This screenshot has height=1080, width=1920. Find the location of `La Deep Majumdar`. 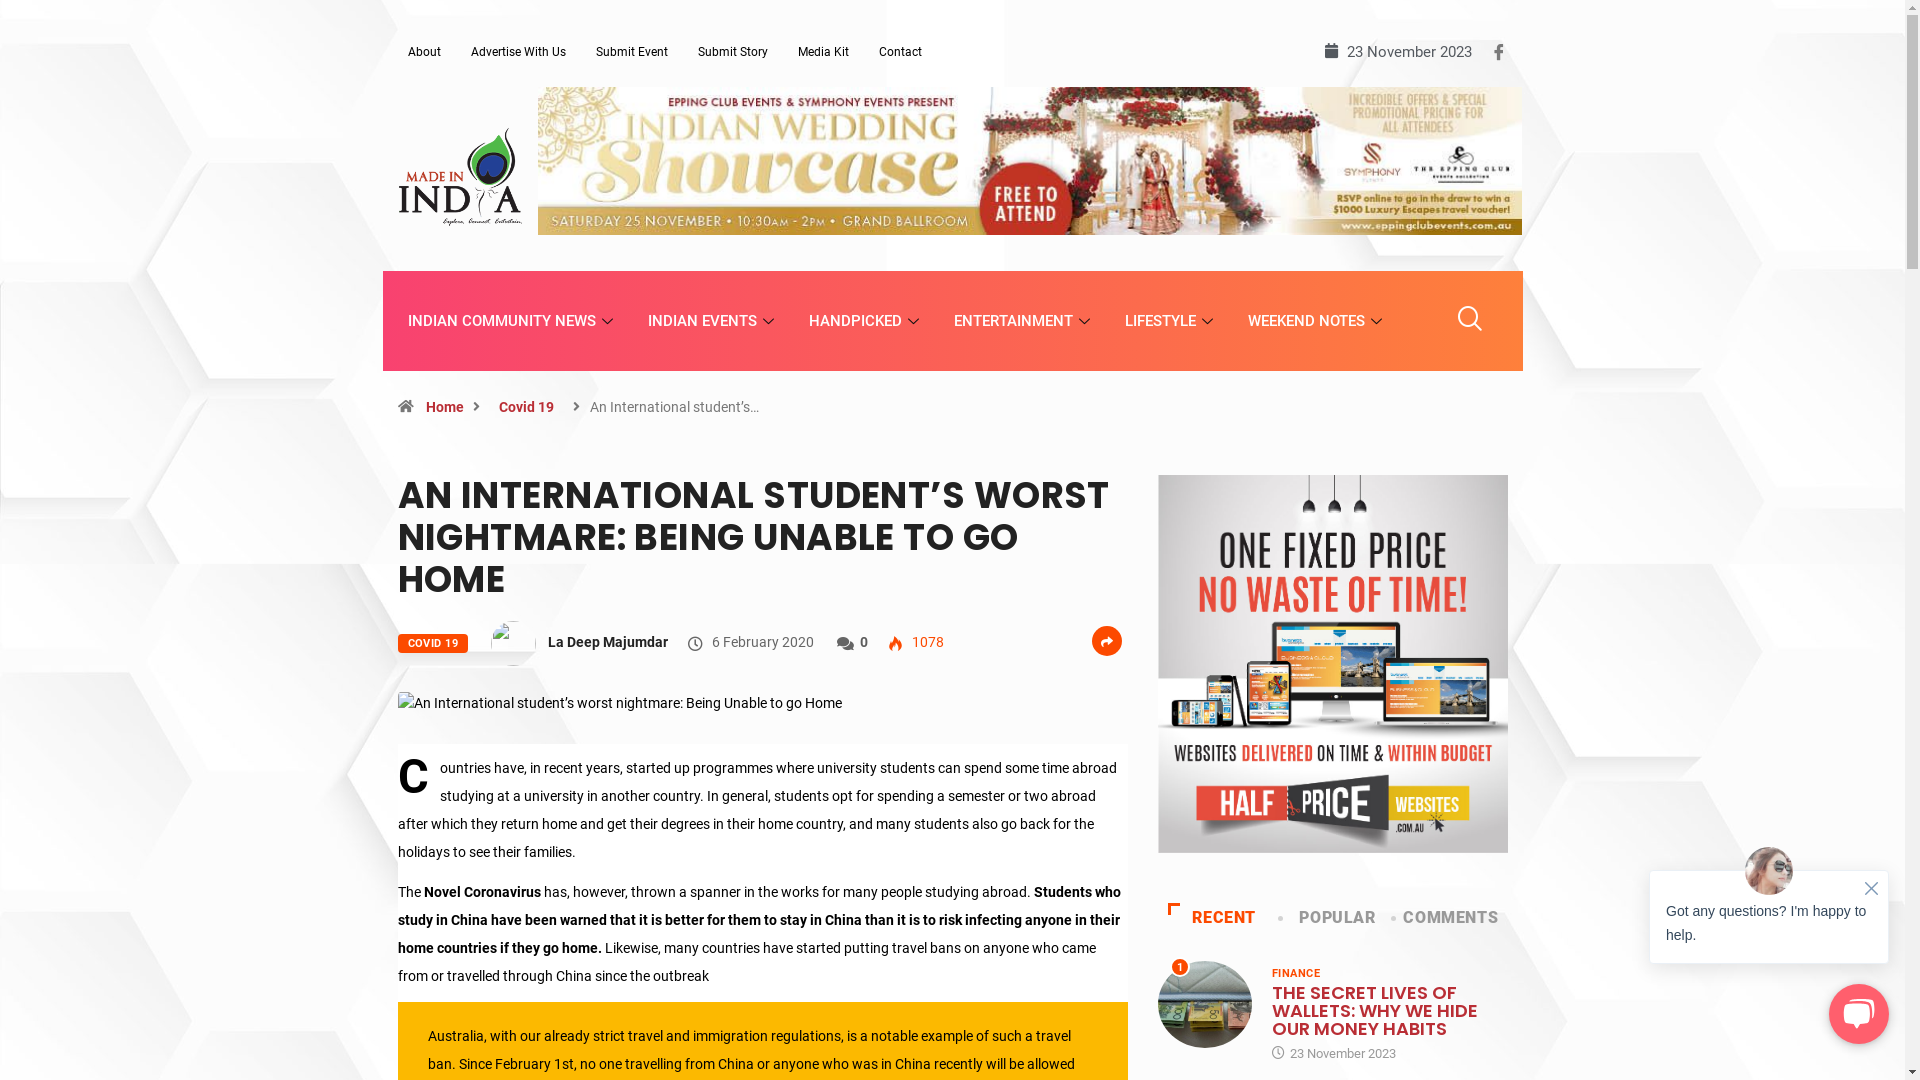

La Deep Majumdar is located at coordinates (608, 642).